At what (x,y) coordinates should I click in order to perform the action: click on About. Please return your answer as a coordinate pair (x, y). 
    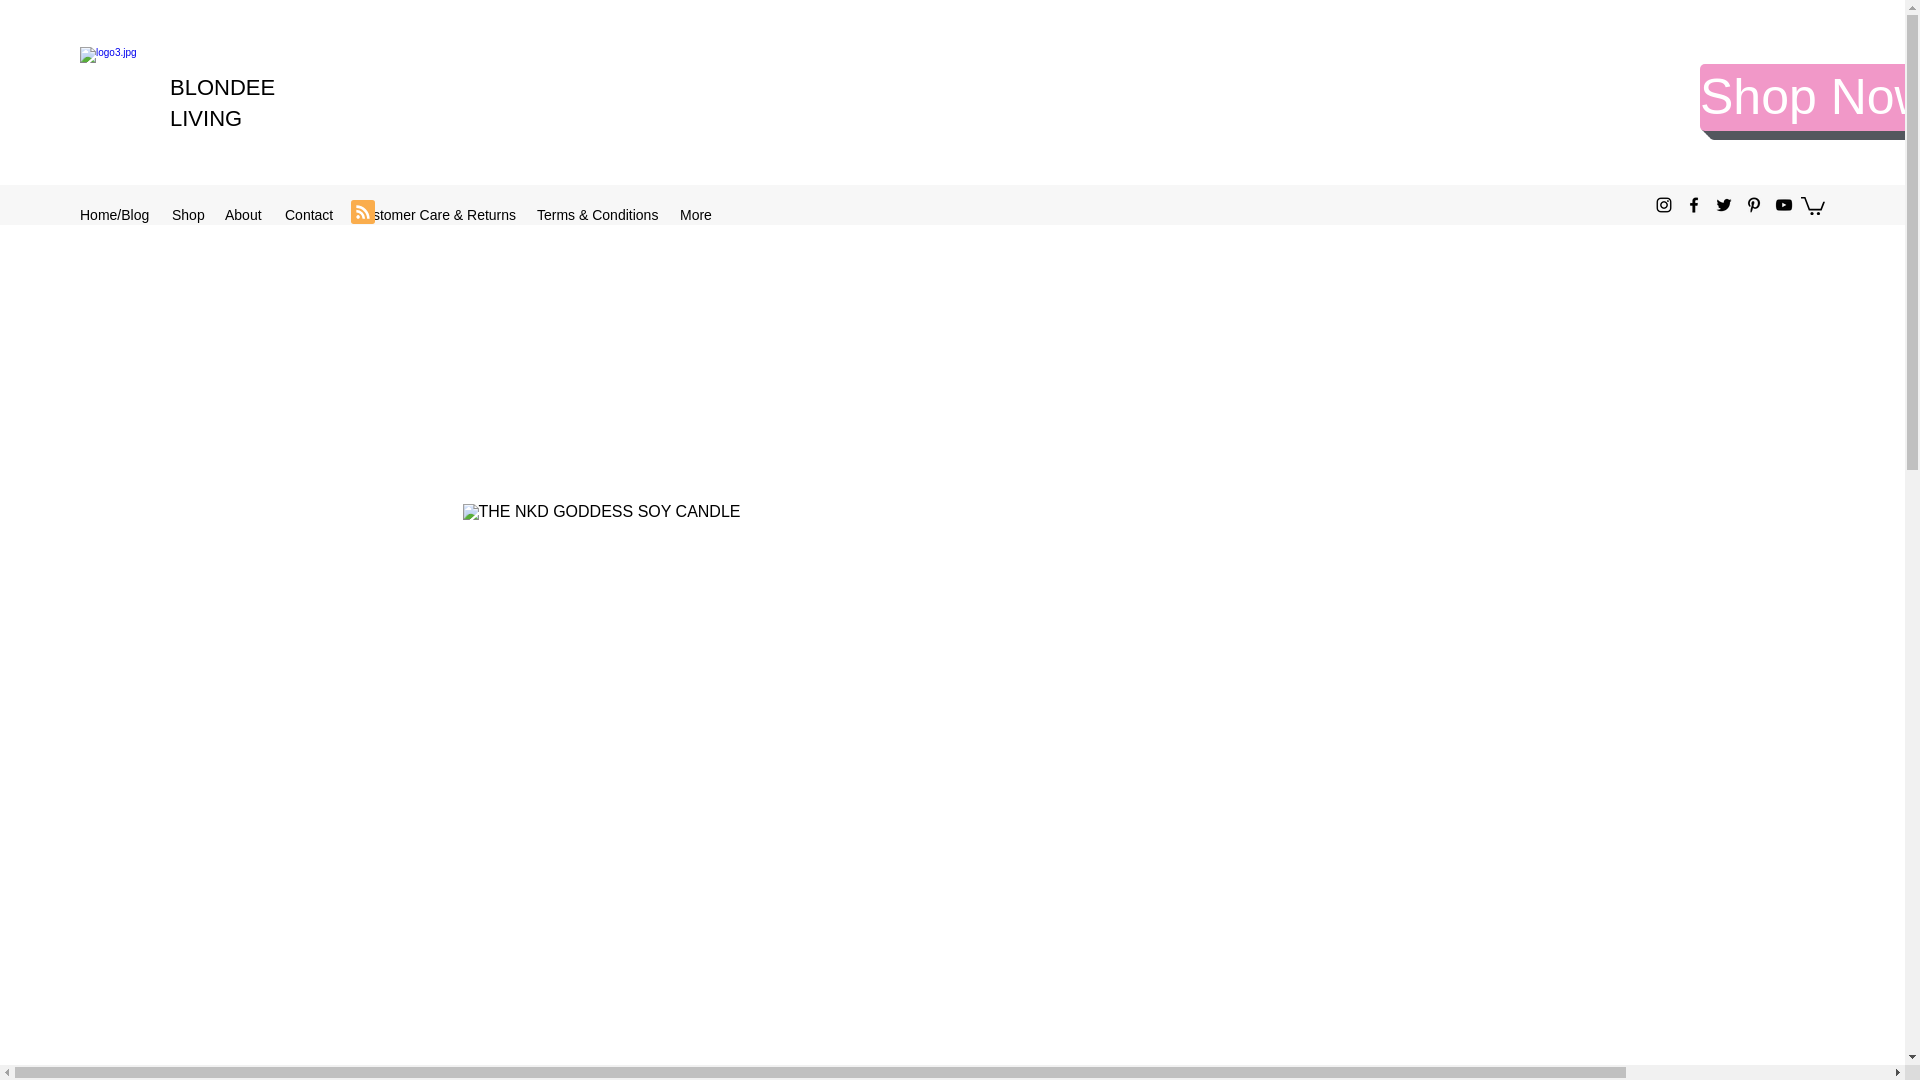
    Looking at the image, I should click on (244, 214).